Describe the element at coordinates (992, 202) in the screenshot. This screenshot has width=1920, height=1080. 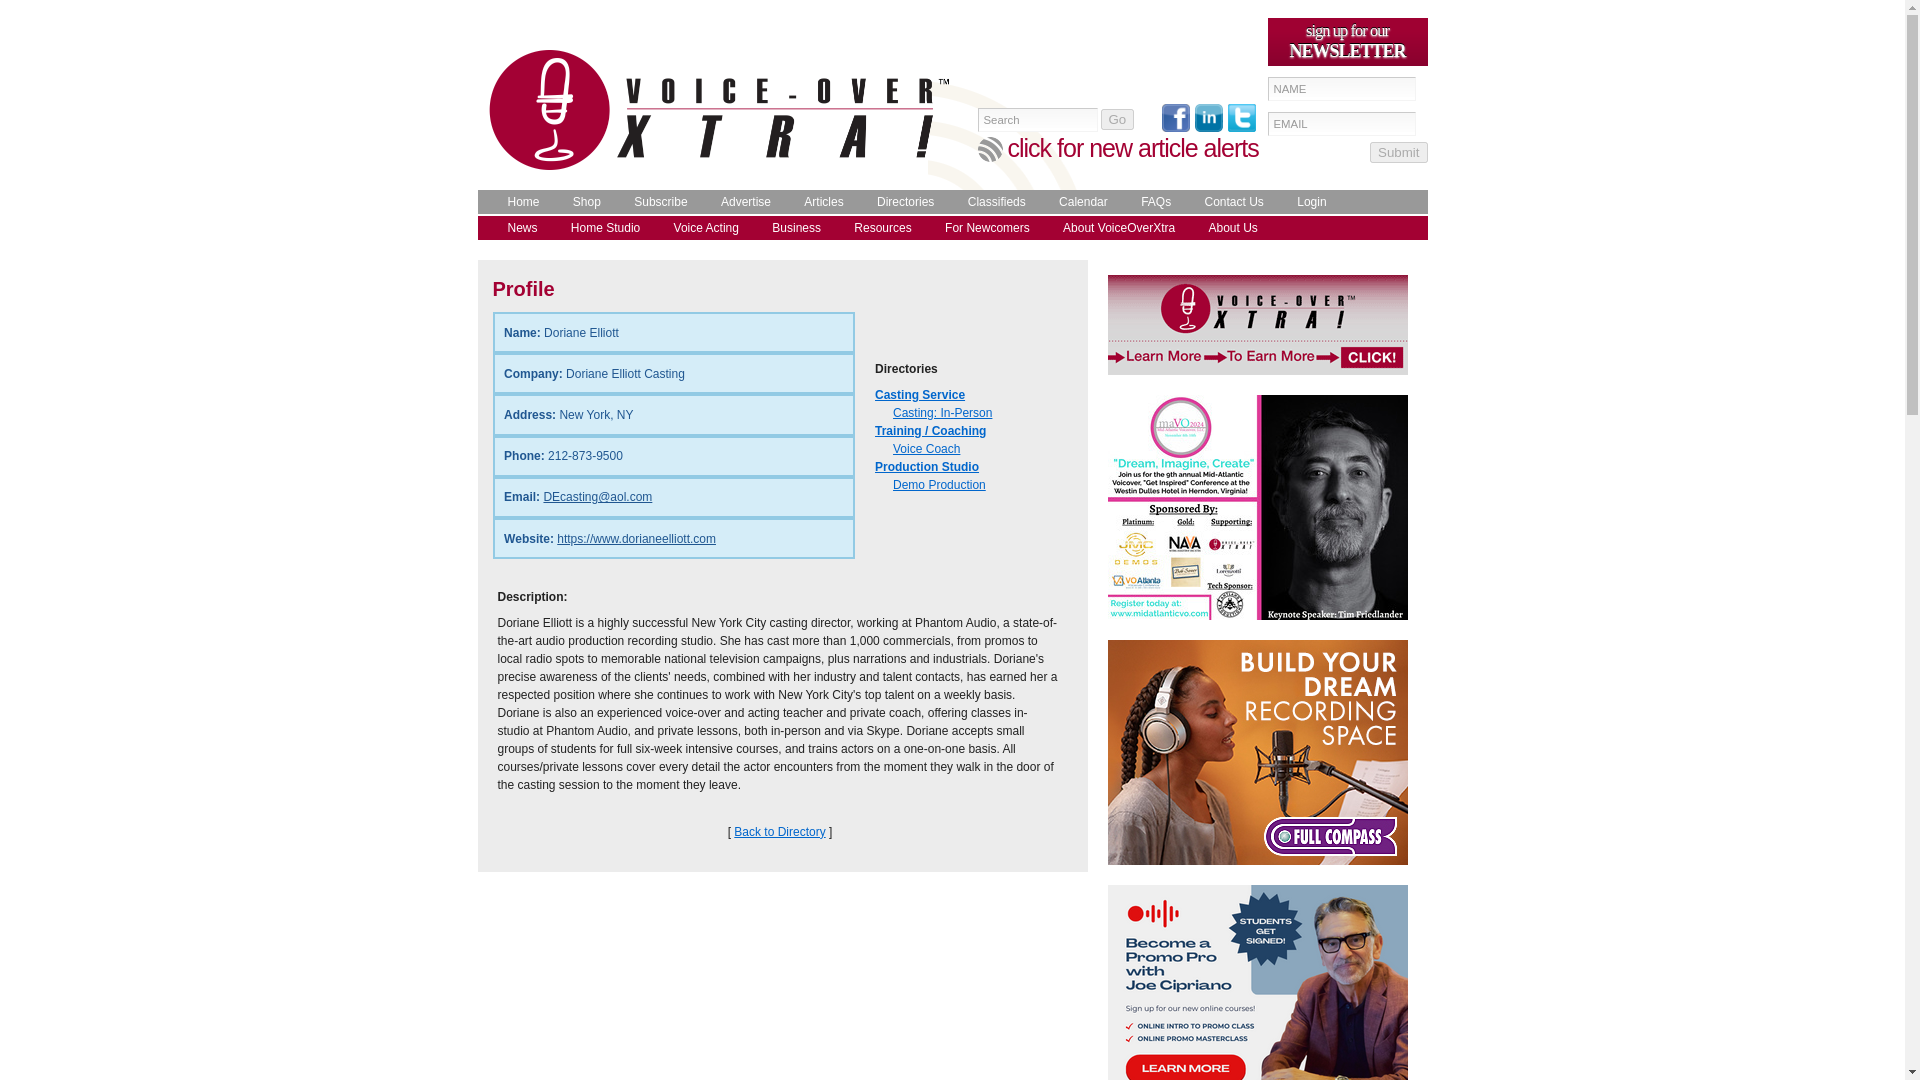
I see `Classifieds` at that location.